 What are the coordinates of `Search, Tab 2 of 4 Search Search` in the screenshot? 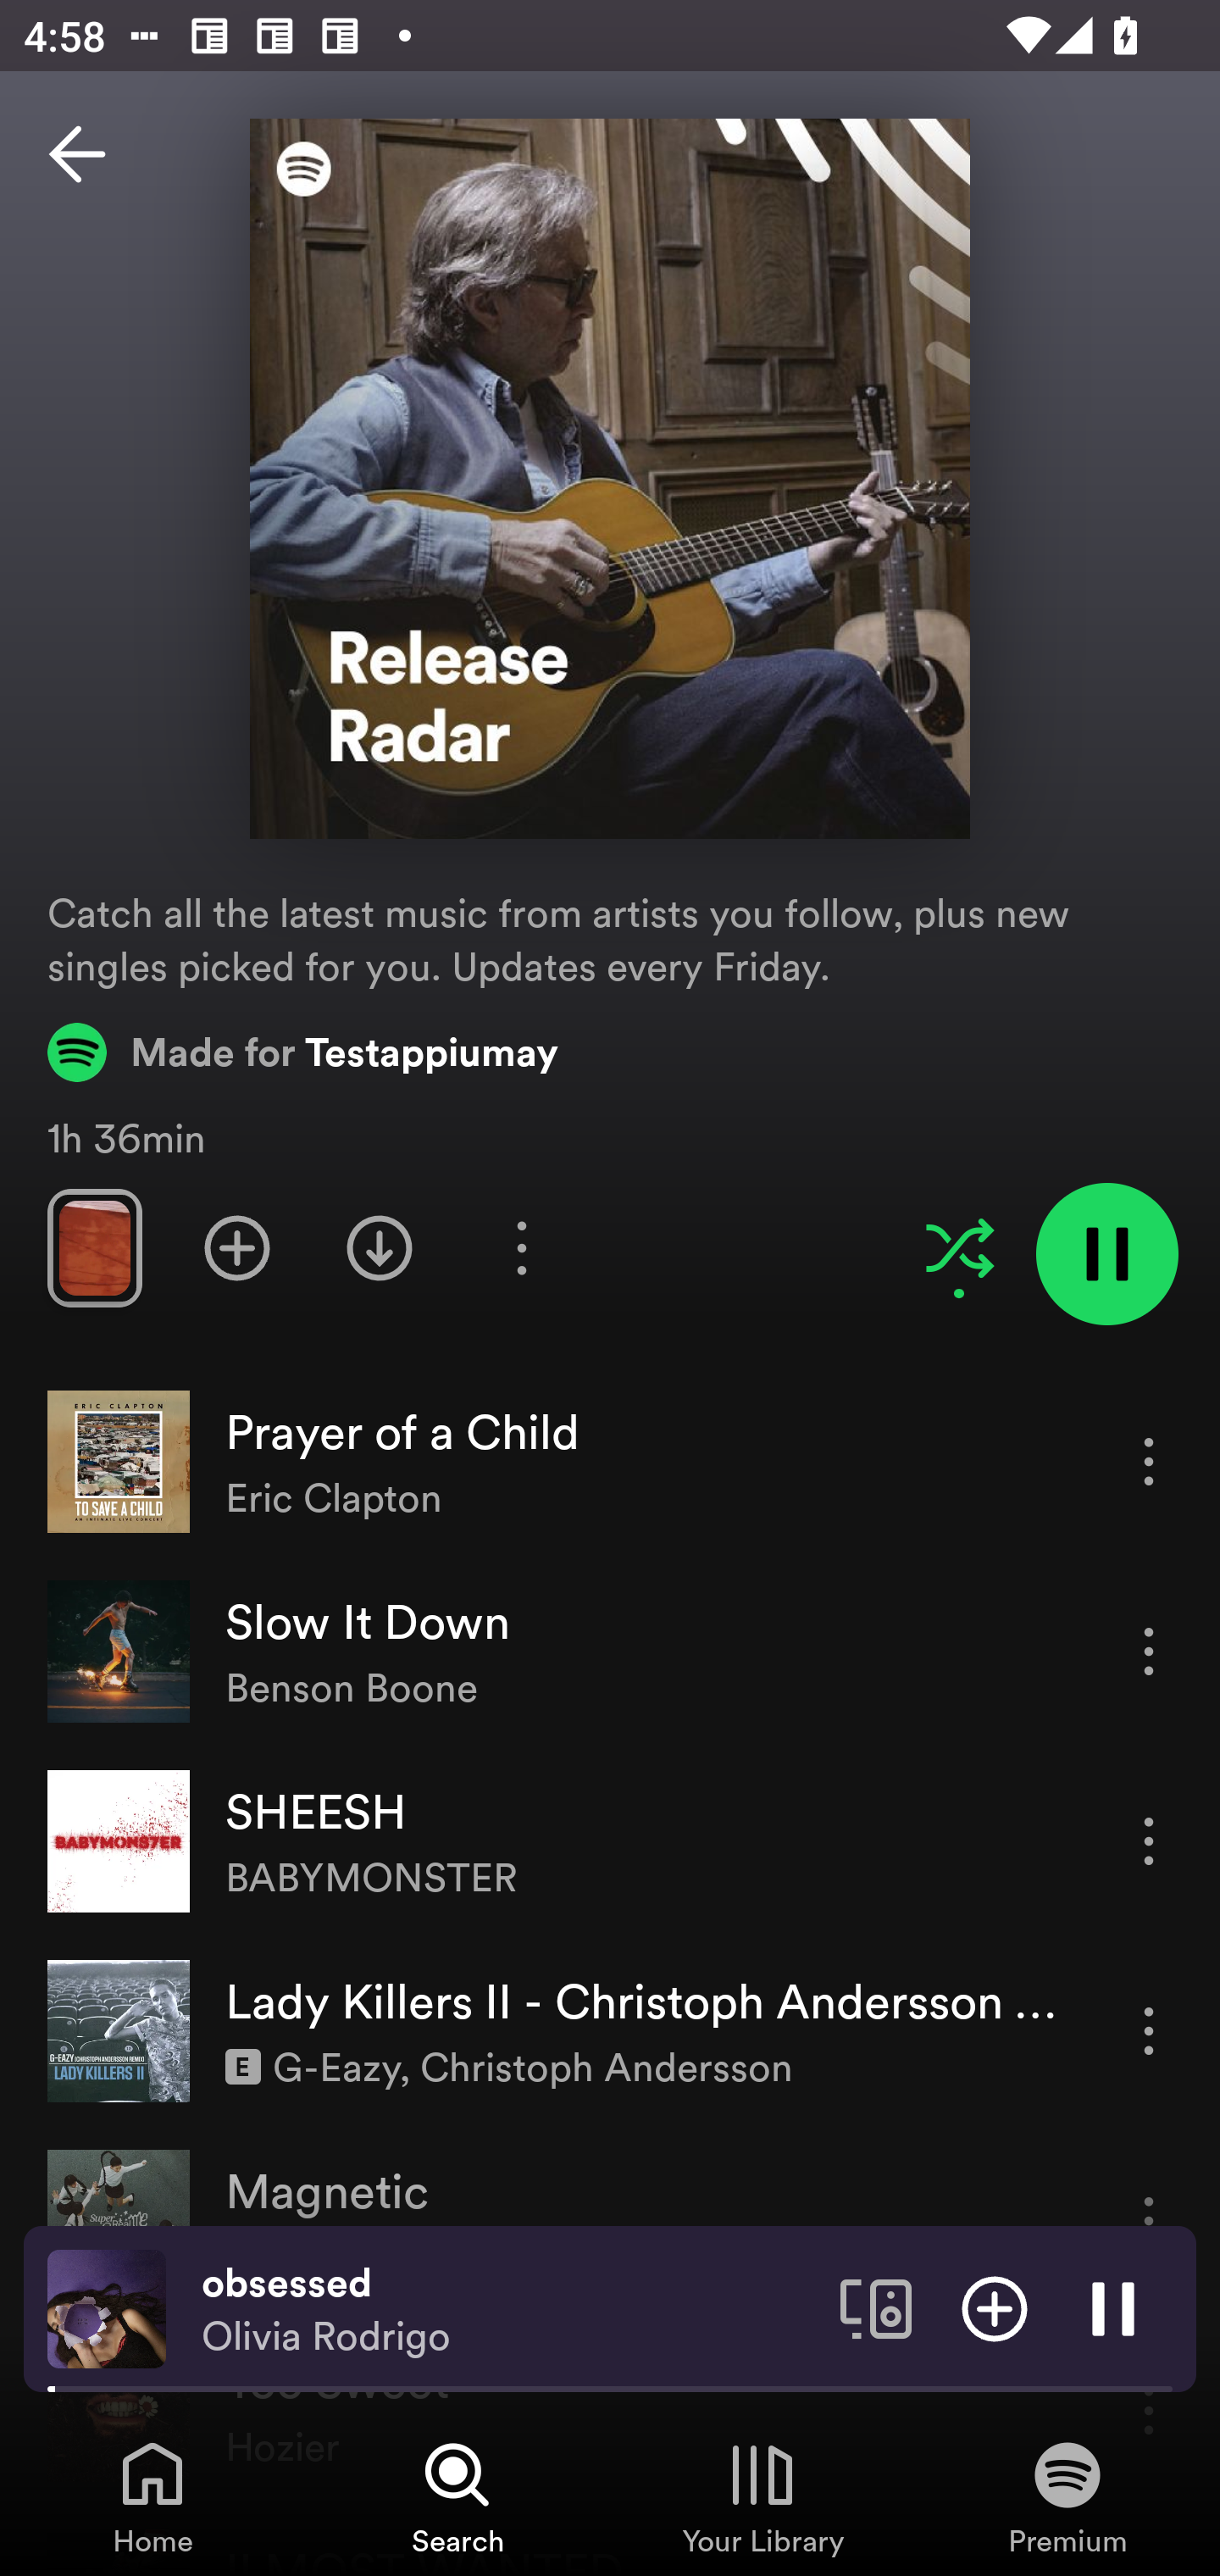 It's located at (457, 2496).